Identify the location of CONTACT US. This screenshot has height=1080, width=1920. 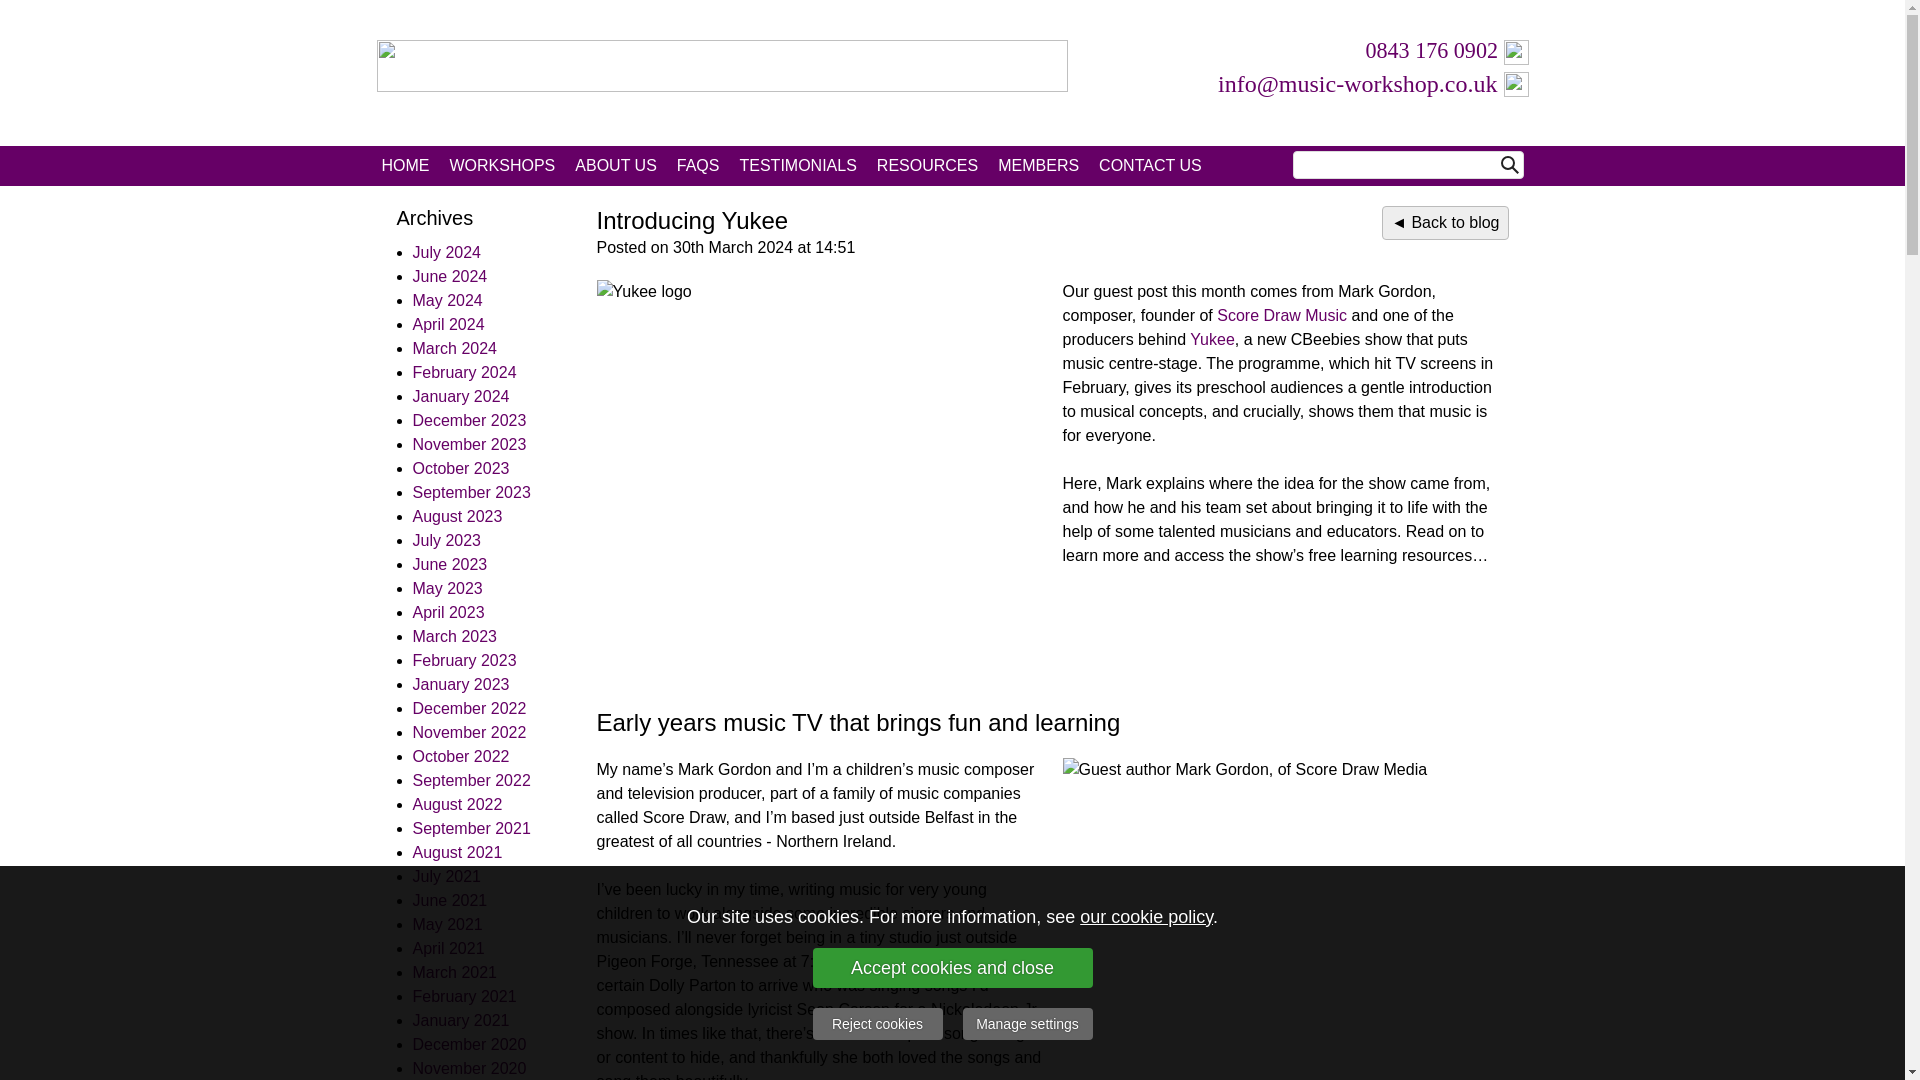
(1150, 165).